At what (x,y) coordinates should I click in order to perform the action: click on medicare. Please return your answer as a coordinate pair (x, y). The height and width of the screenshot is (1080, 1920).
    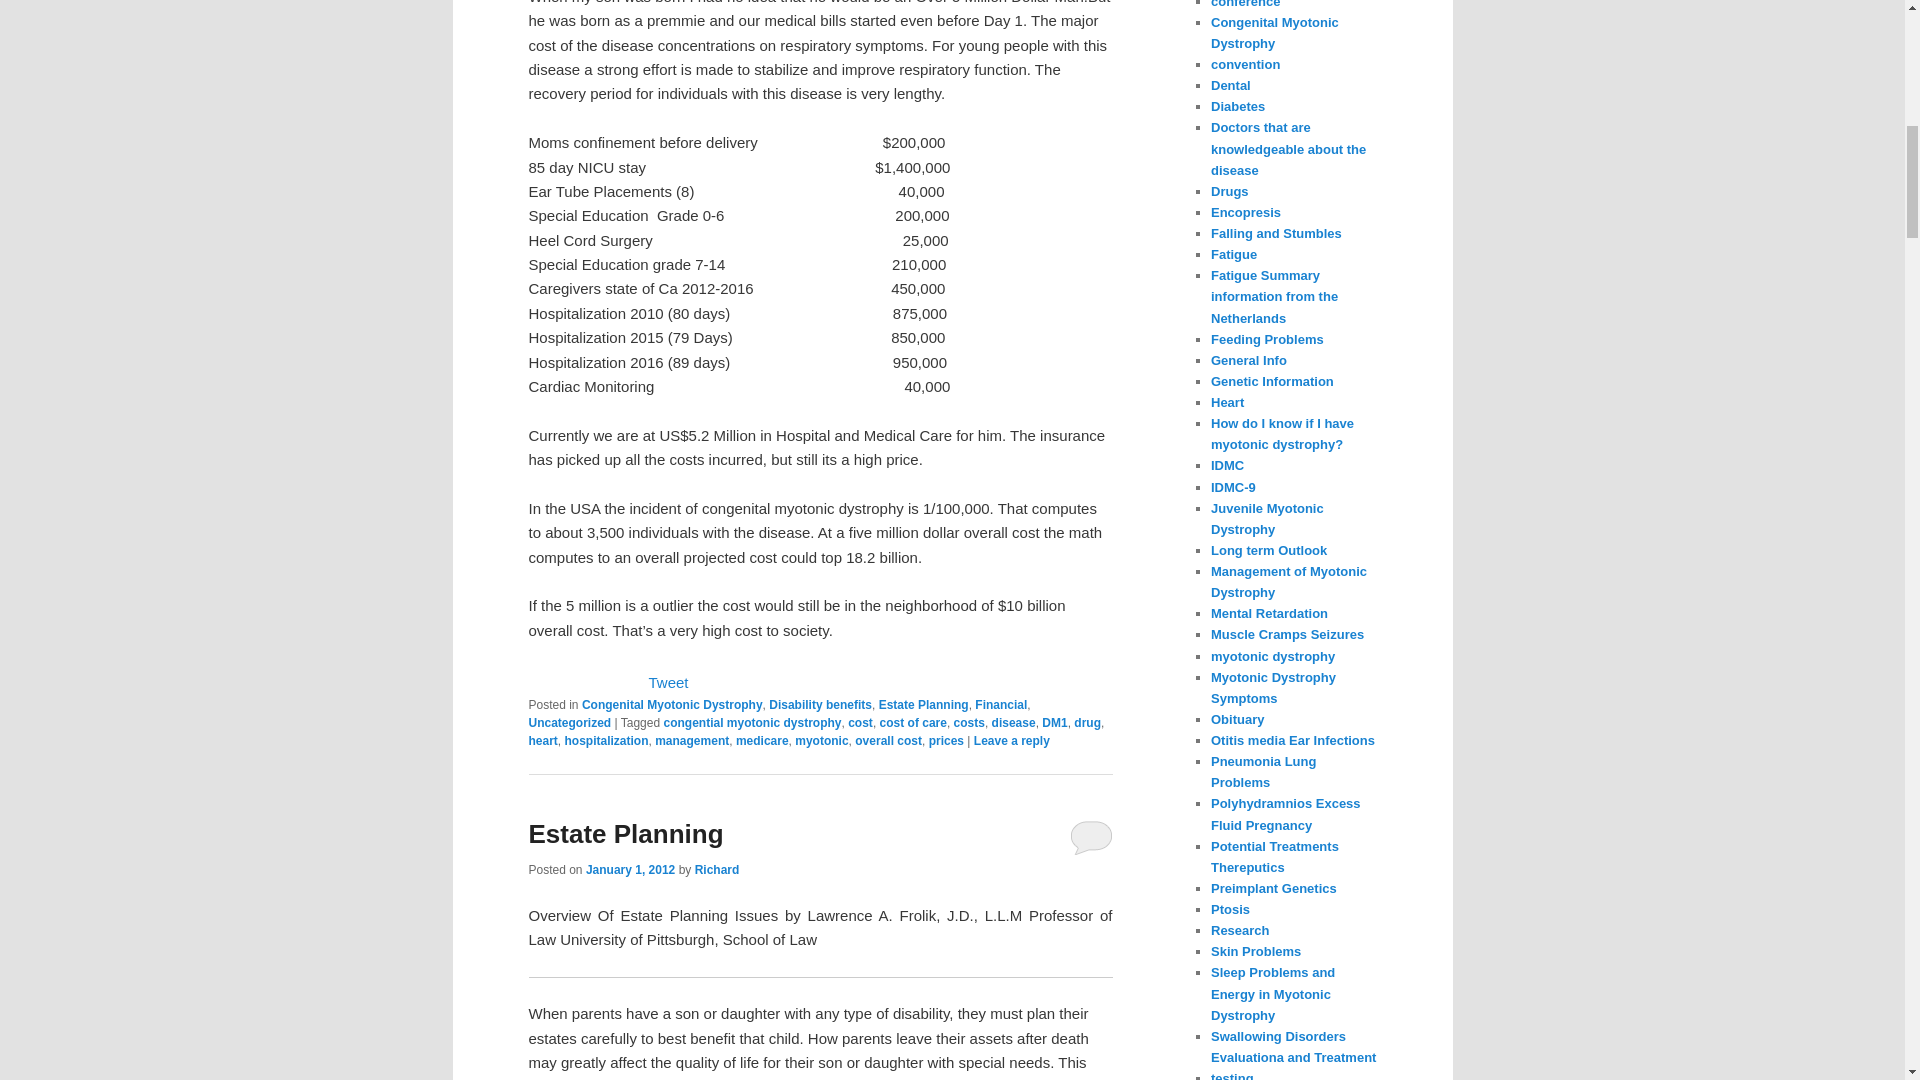
    Looking at the image, I should click on (762, 741).